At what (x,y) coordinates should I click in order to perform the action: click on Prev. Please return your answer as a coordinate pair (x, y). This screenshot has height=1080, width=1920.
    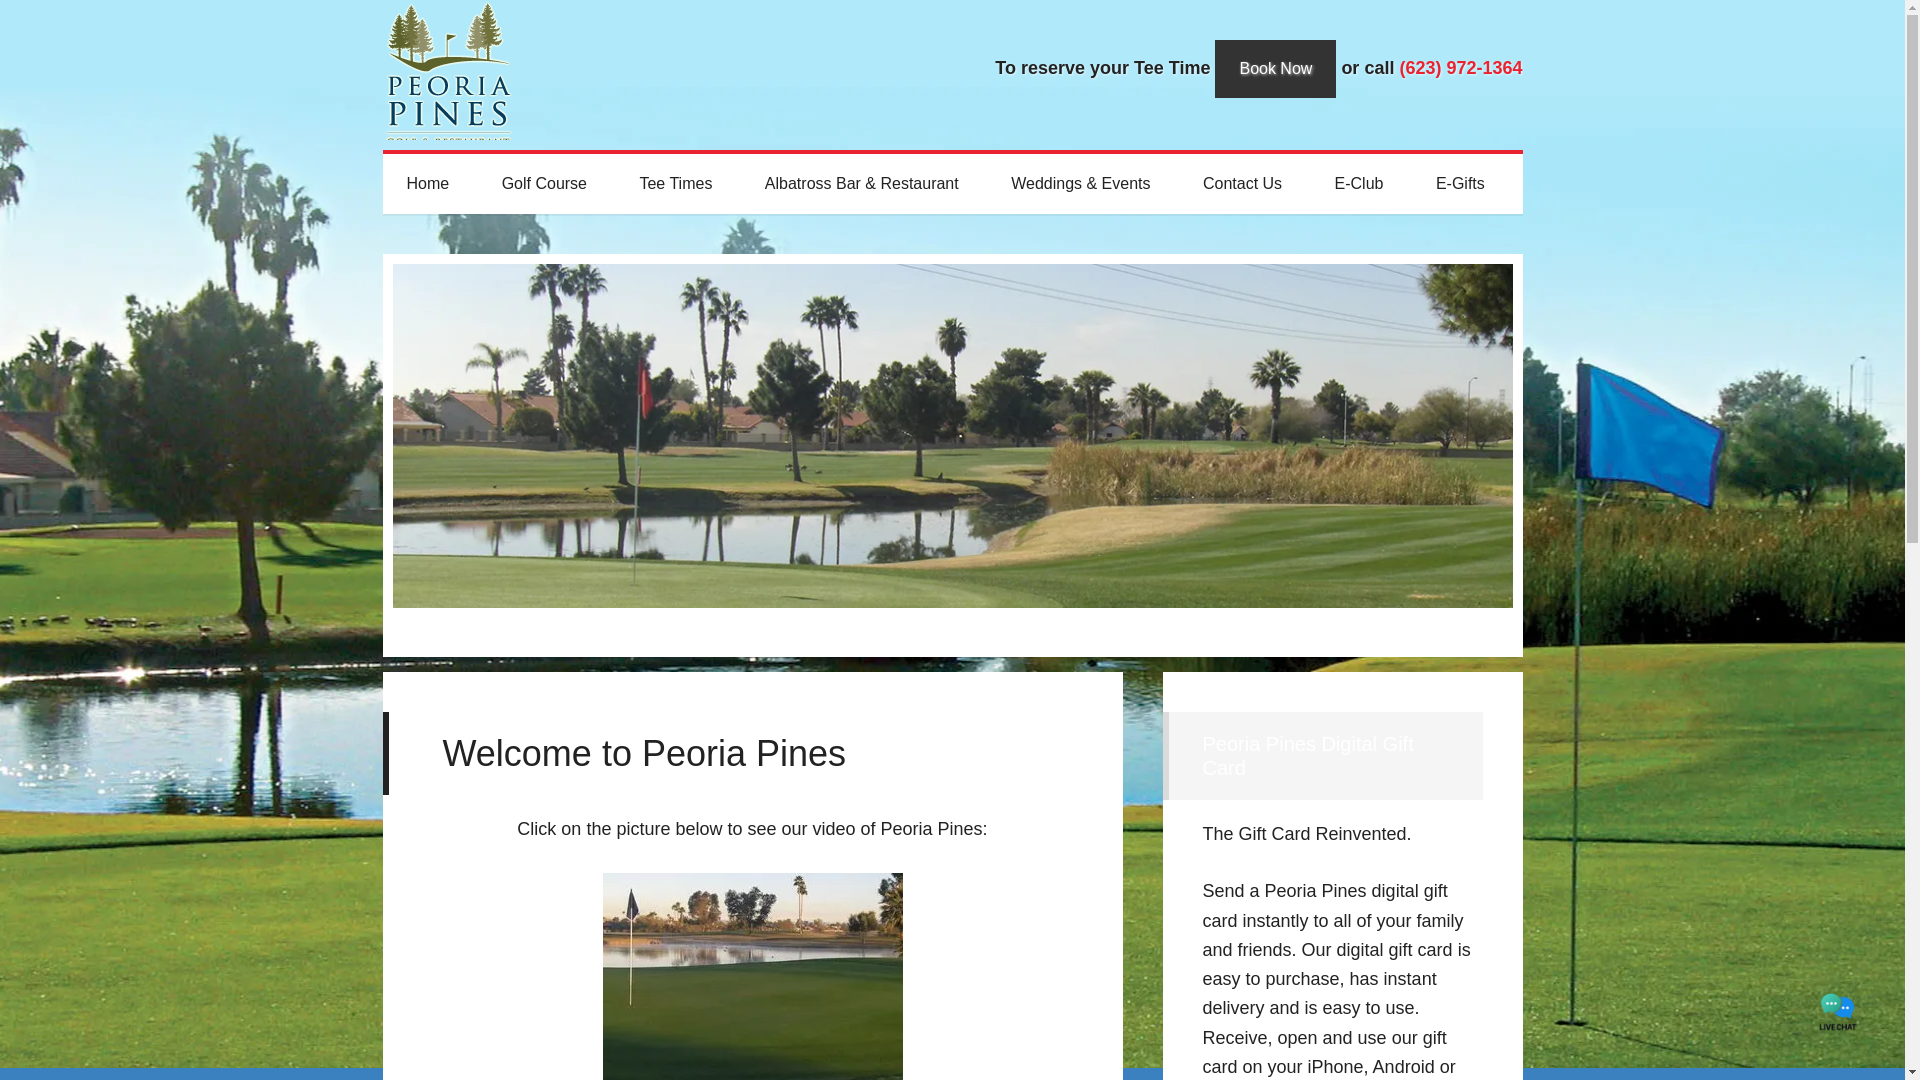
    Looking at the image, I should click on (1462, 628).